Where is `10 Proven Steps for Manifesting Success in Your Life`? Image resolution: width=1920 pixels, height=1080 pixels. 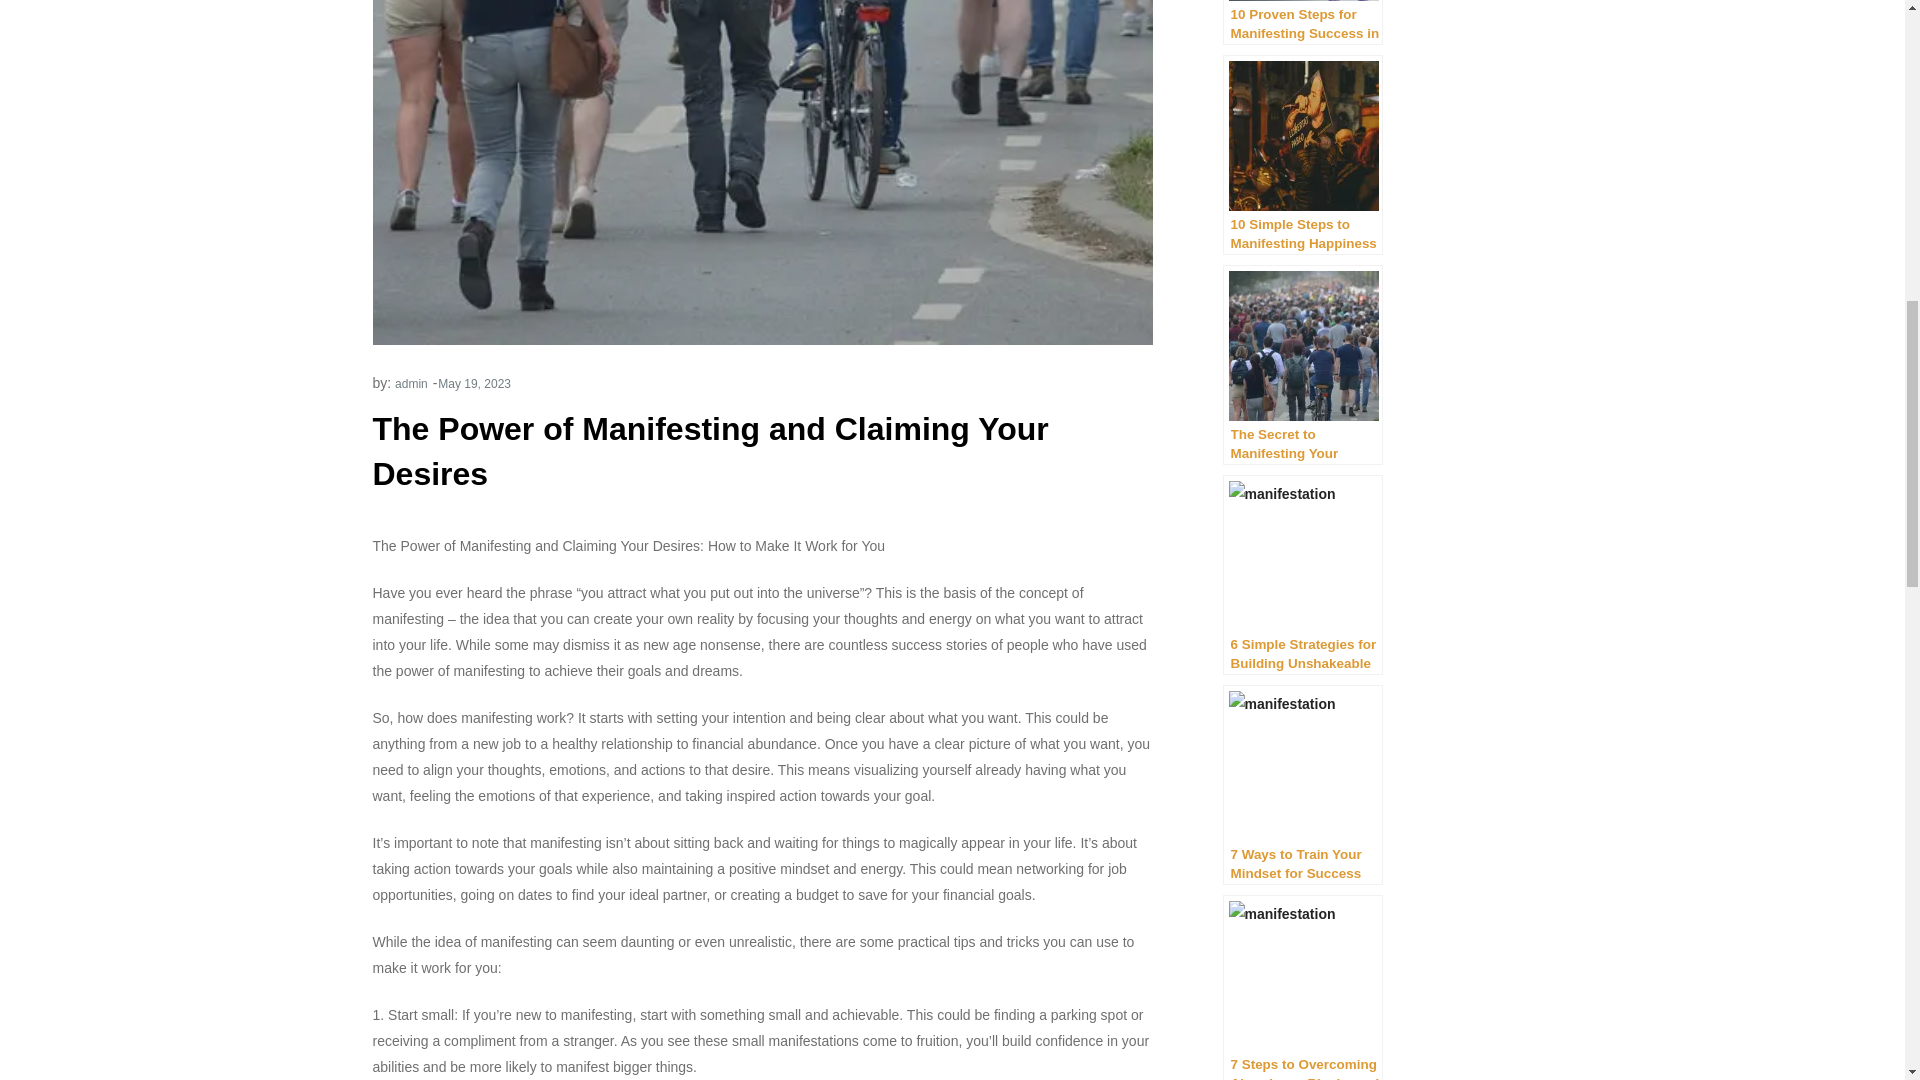
10 Proven Steps for Manifesting Success in Your Life is located at coordinates (1302, 22).